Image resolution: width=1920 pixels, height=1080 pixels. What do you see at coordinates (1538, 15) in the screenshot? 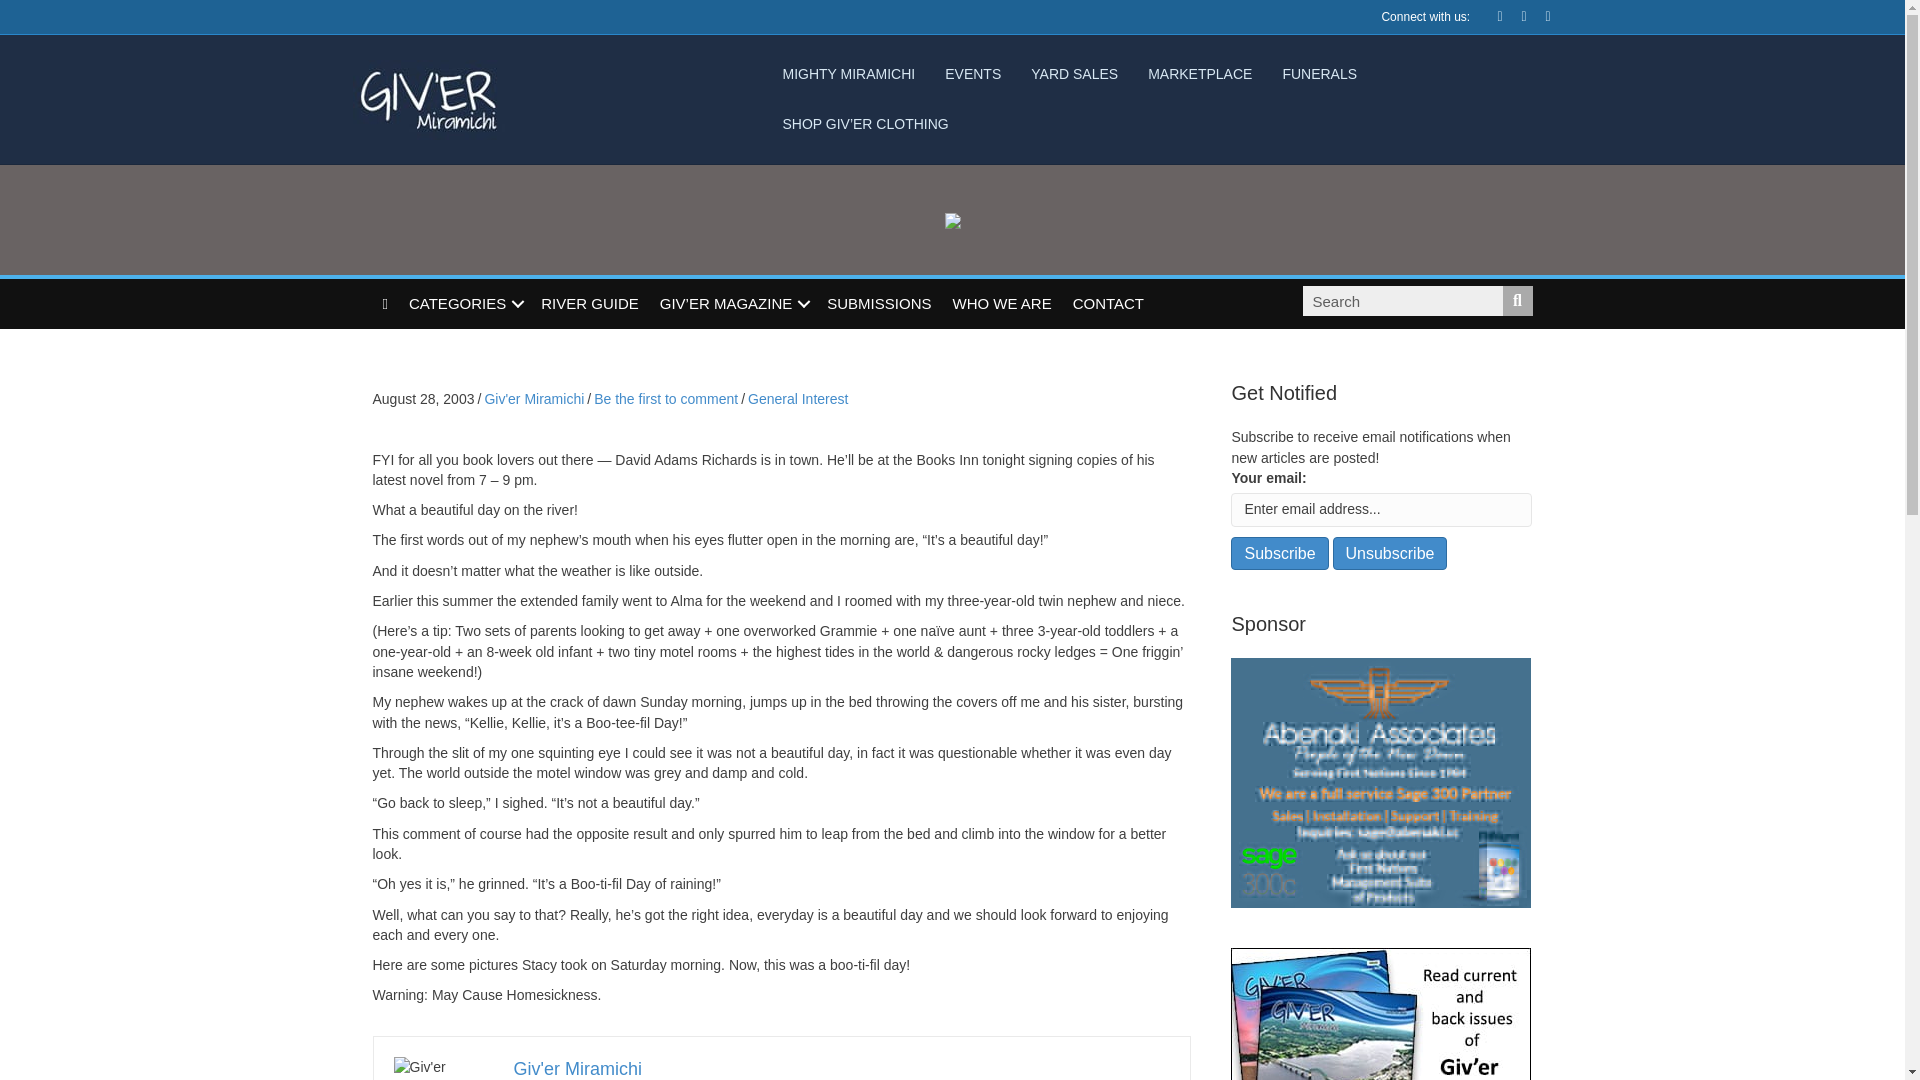
I see `Instagram` at bounding box center [1538, 15].